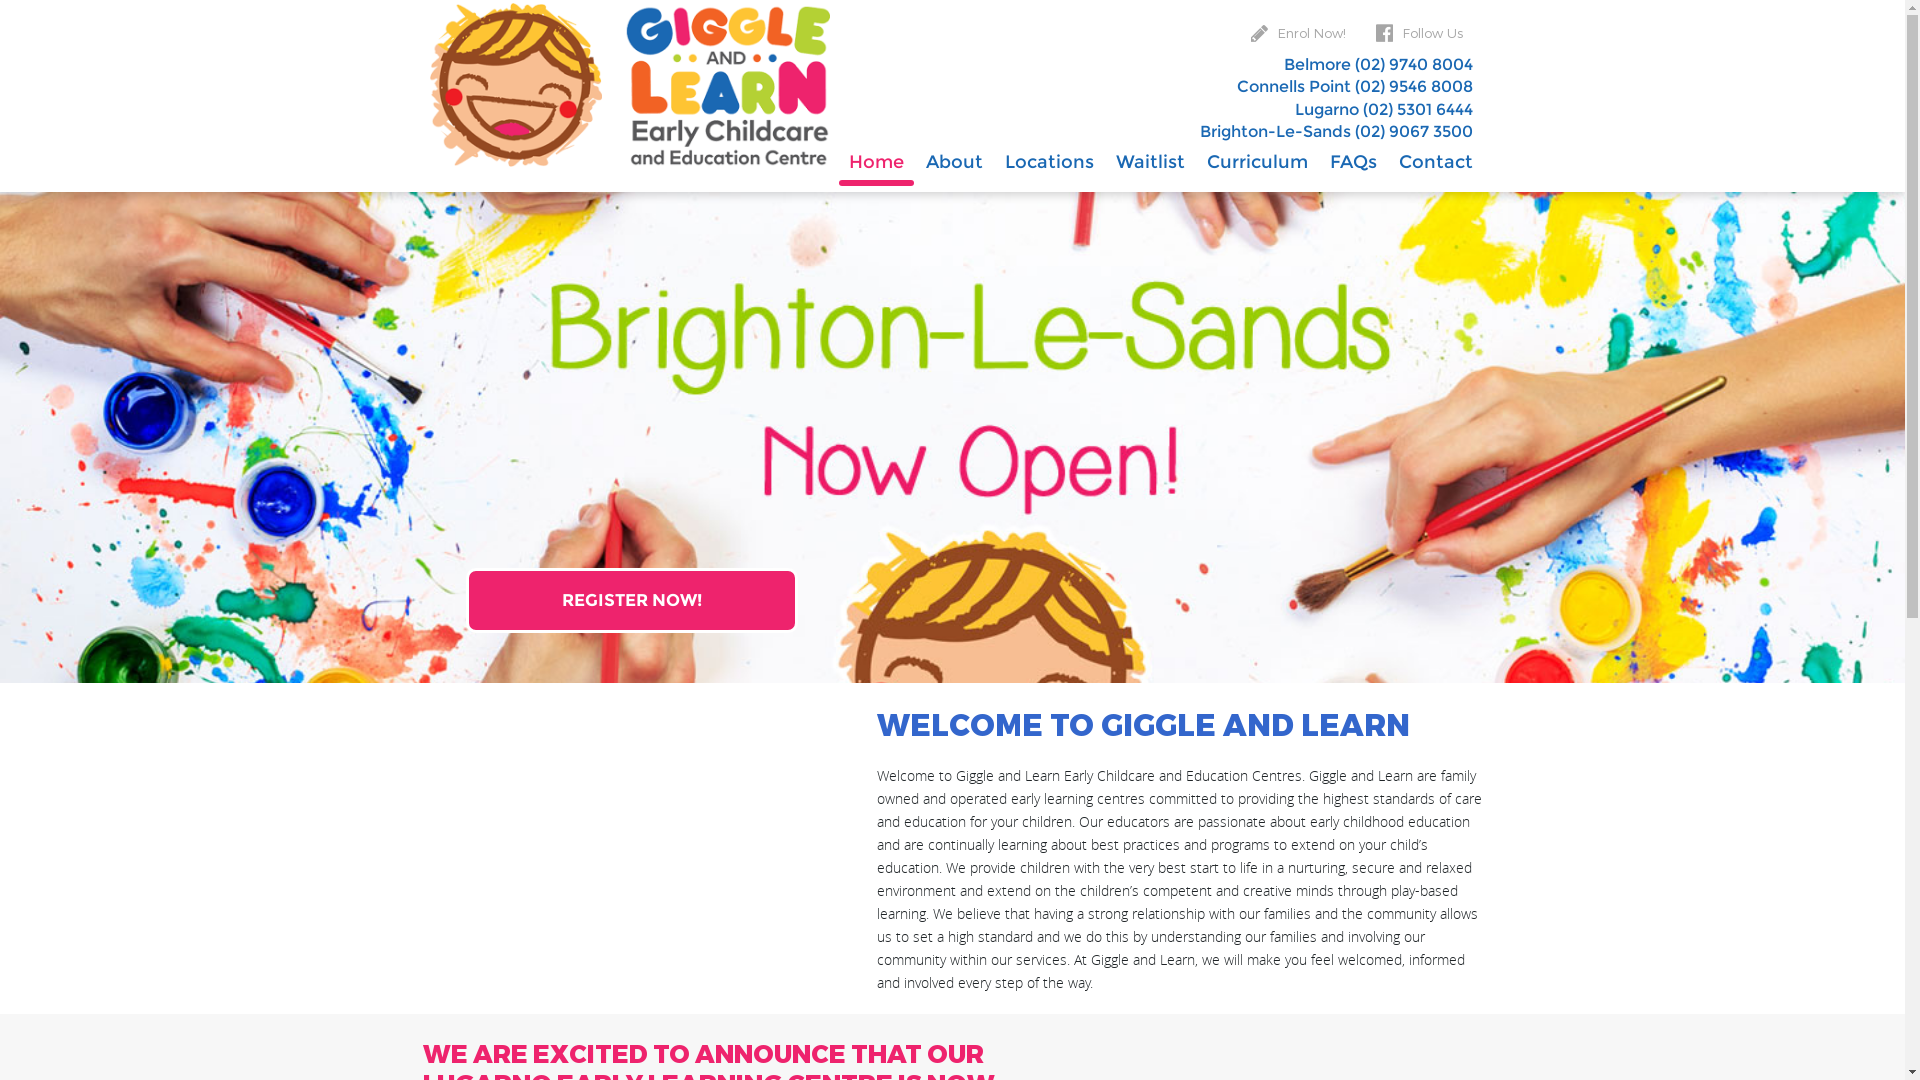 The image size is (1920, 1080). What do you see at coordinates (1435, 162) in the screenshot?
I see `Contact` at bounding box center [1435, 162].